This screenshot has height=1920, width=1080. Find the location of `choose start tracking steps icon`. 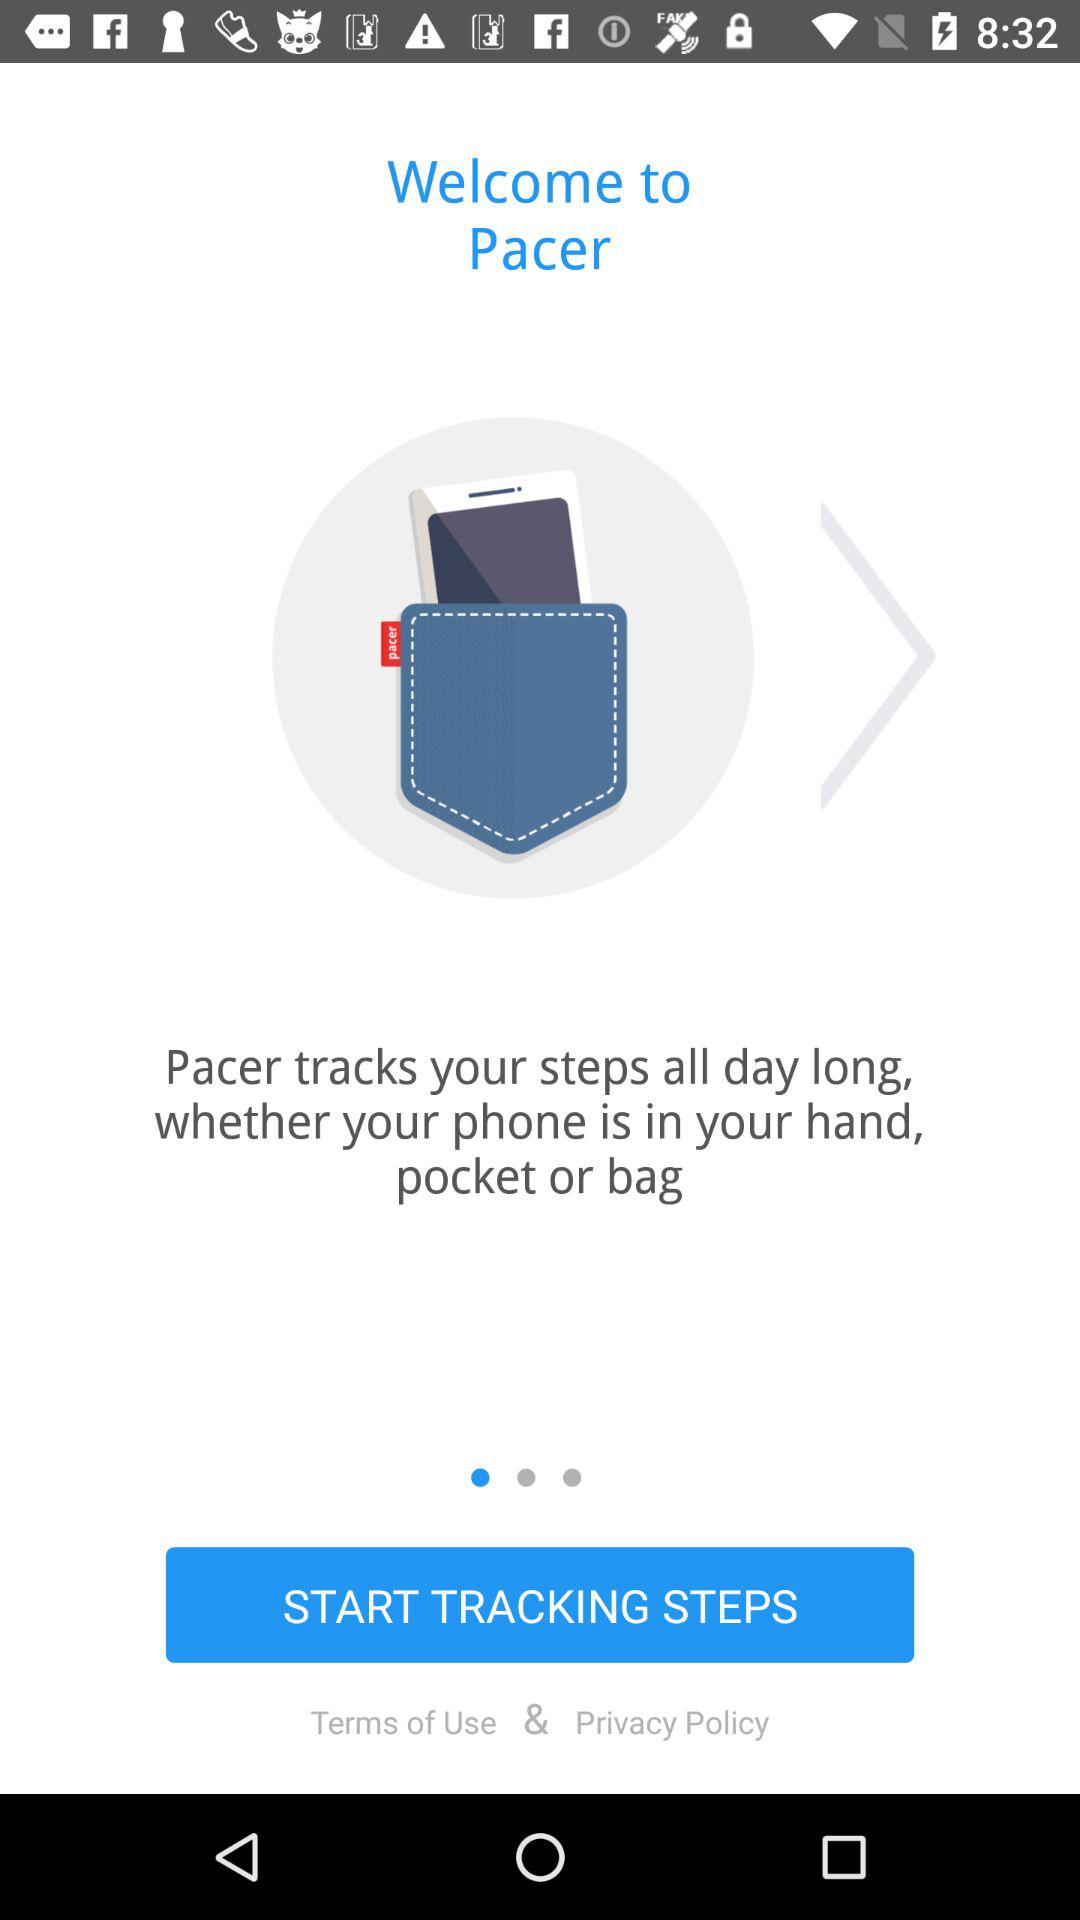

choose start tracking steps icon is located at coordinates (540, 1604).